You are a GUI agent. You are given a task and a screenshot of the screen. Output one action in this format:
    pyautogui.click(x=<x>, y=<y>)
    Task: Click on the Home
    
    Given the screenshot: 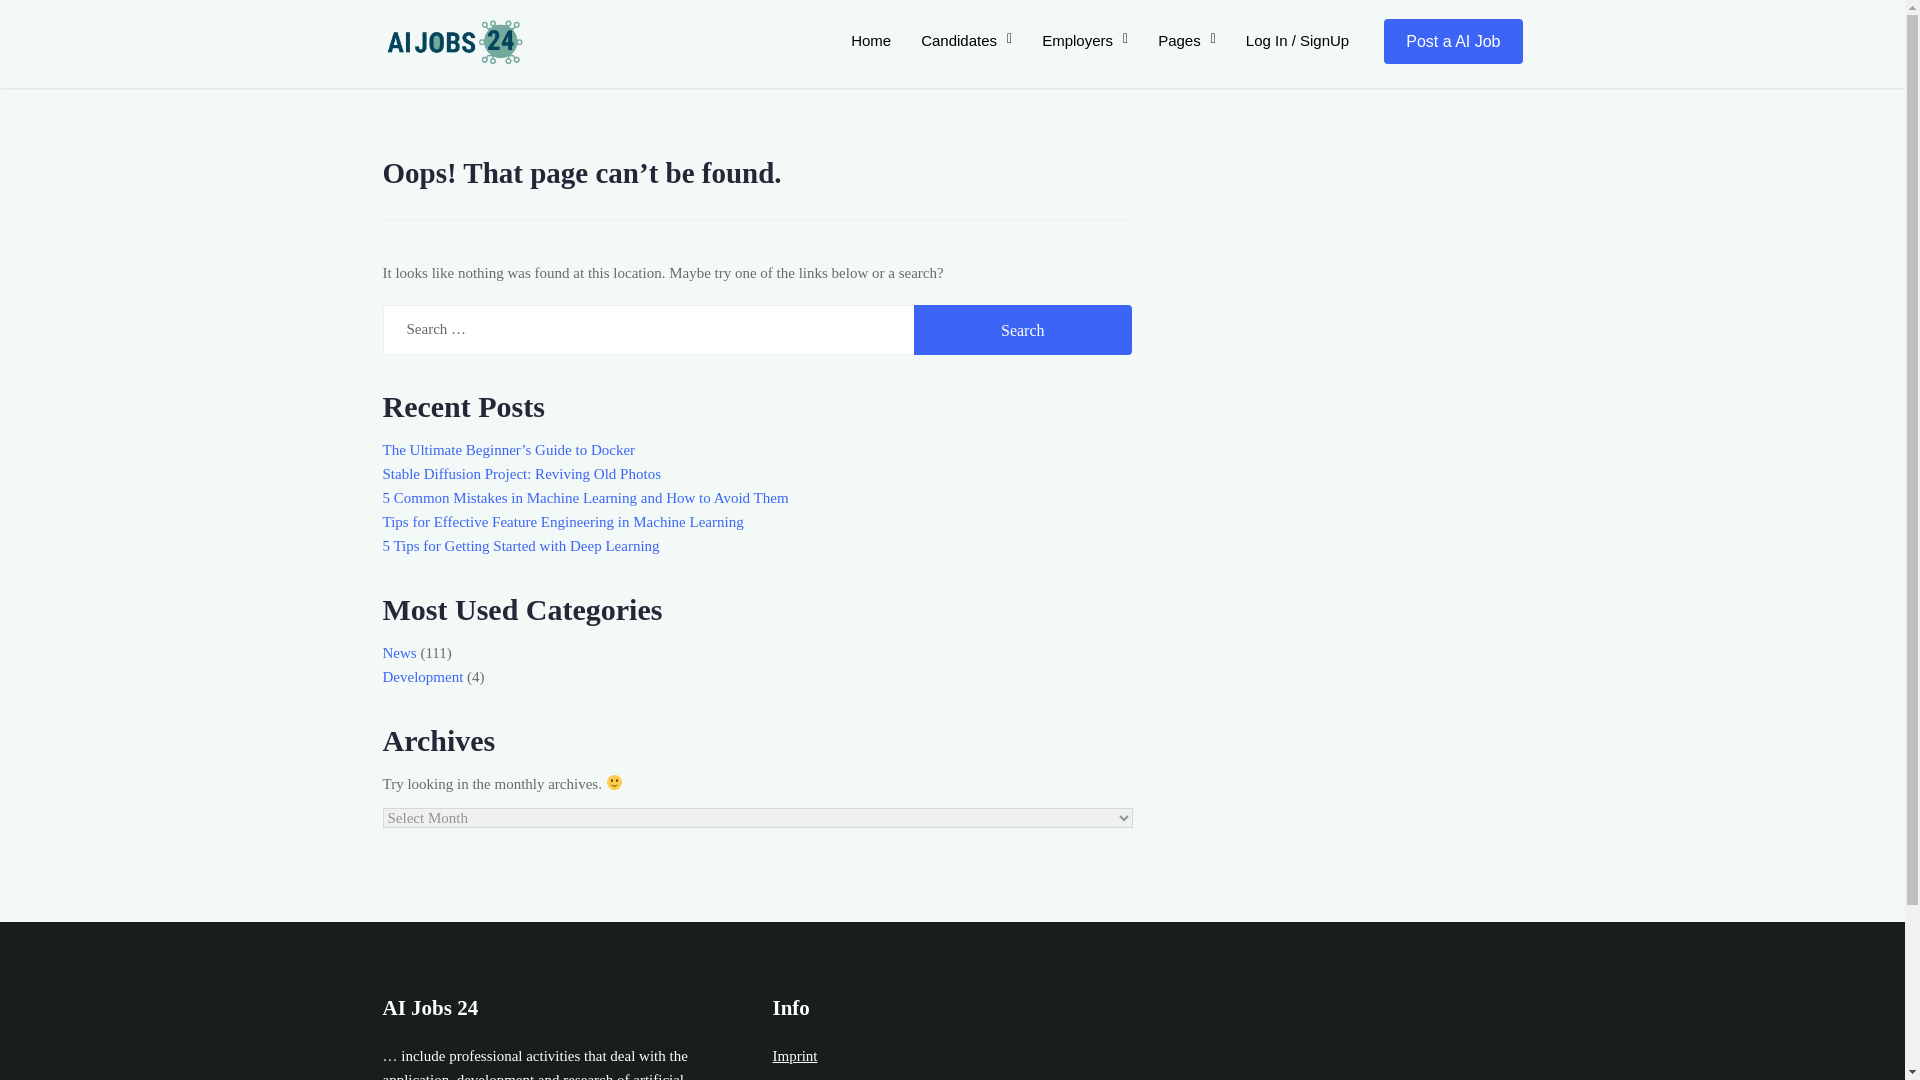 What is the action you would take?
    pyautogui.click(x=870, y=40)
    